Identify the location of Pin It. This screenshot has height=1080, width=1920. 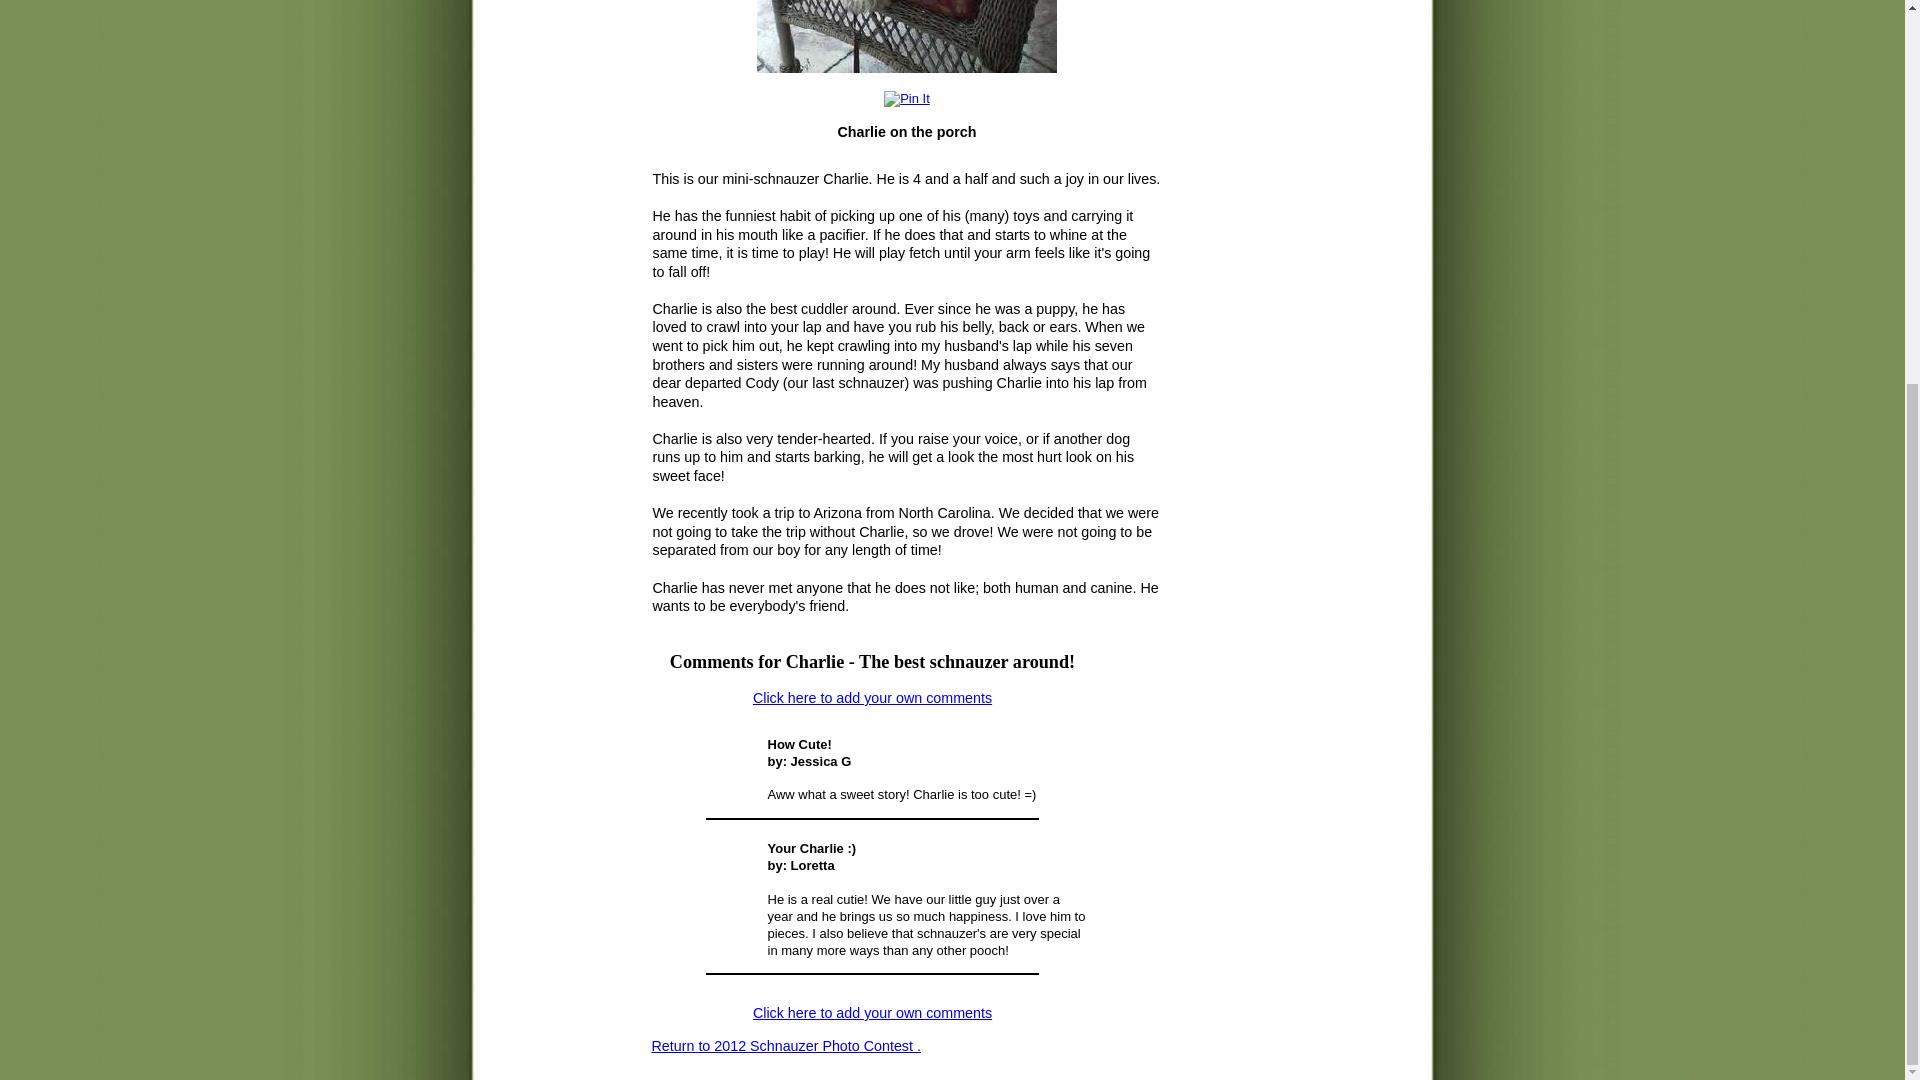
(906, 99).